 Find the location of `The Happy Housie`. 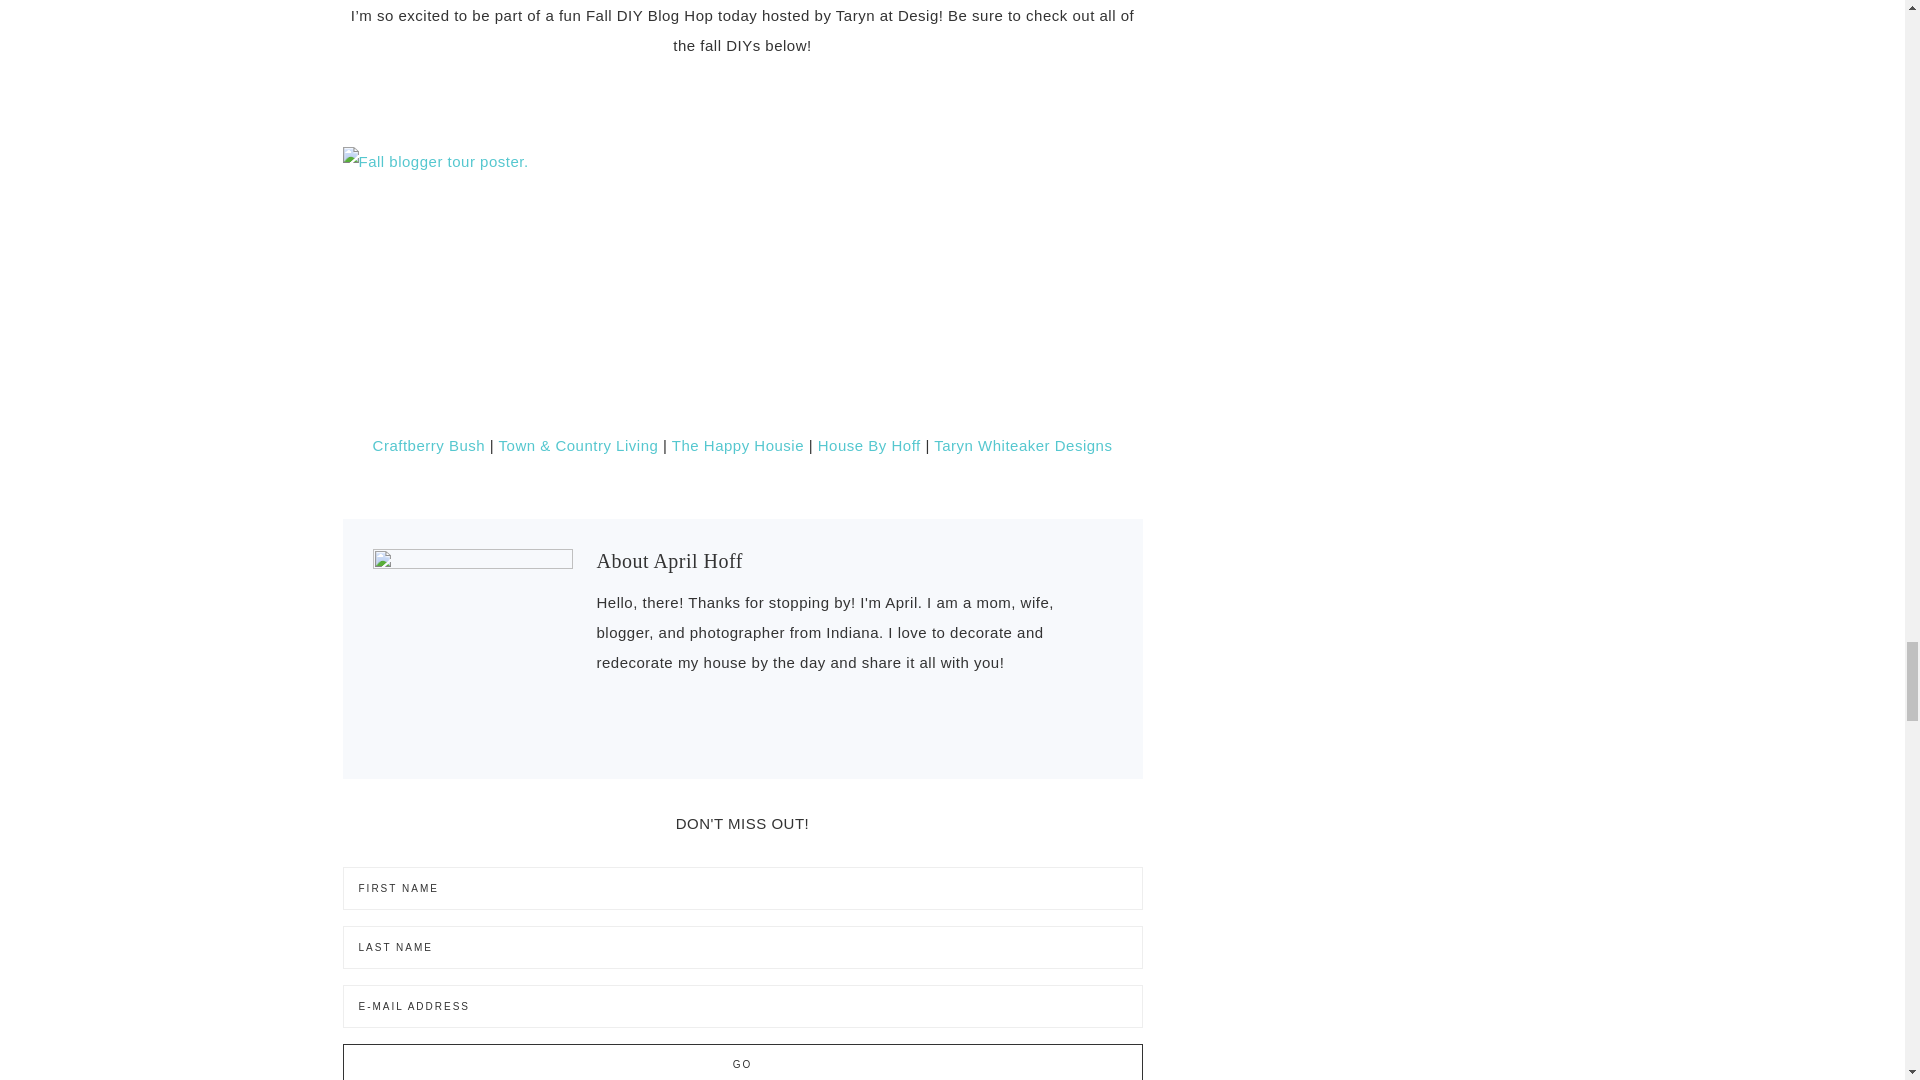

The Happy Housie is located at coordinates (735, 445).